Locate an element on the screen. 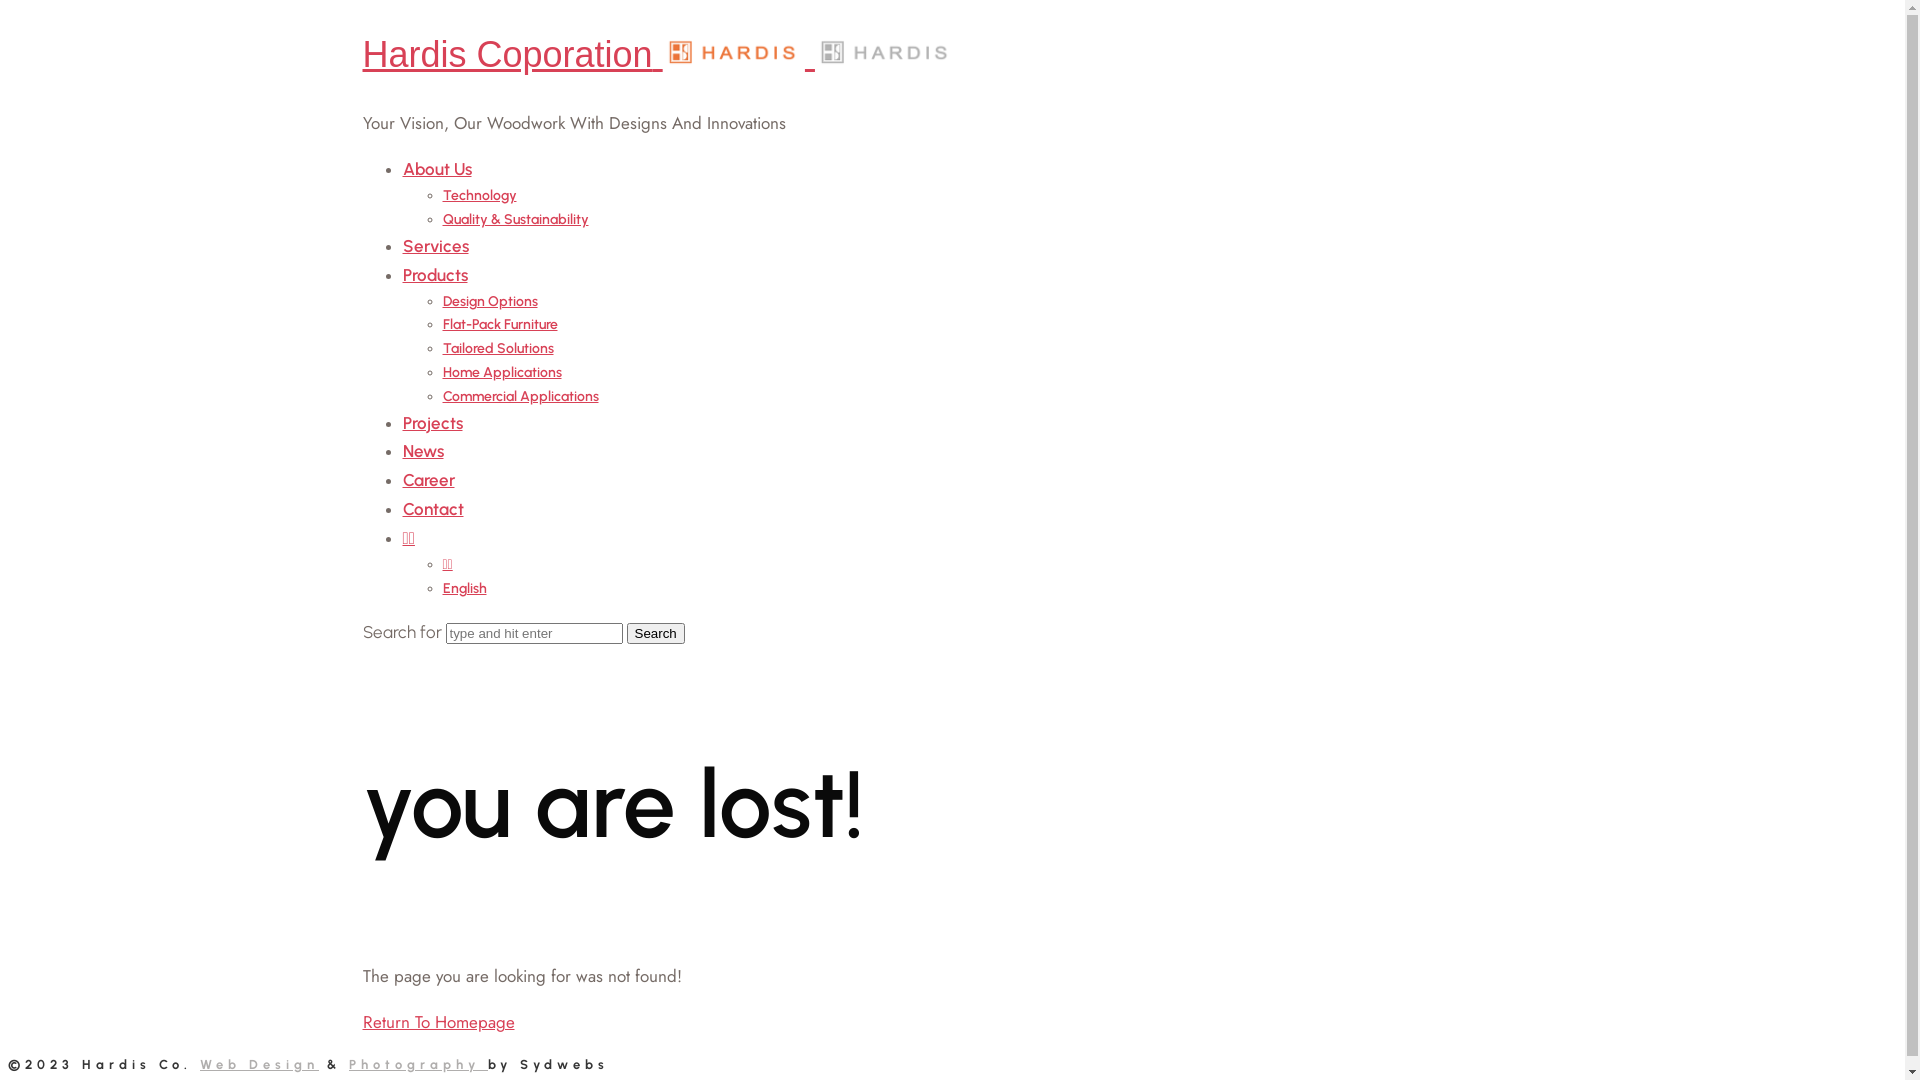  Hardis Coporation is located at coordinates (660, 54).